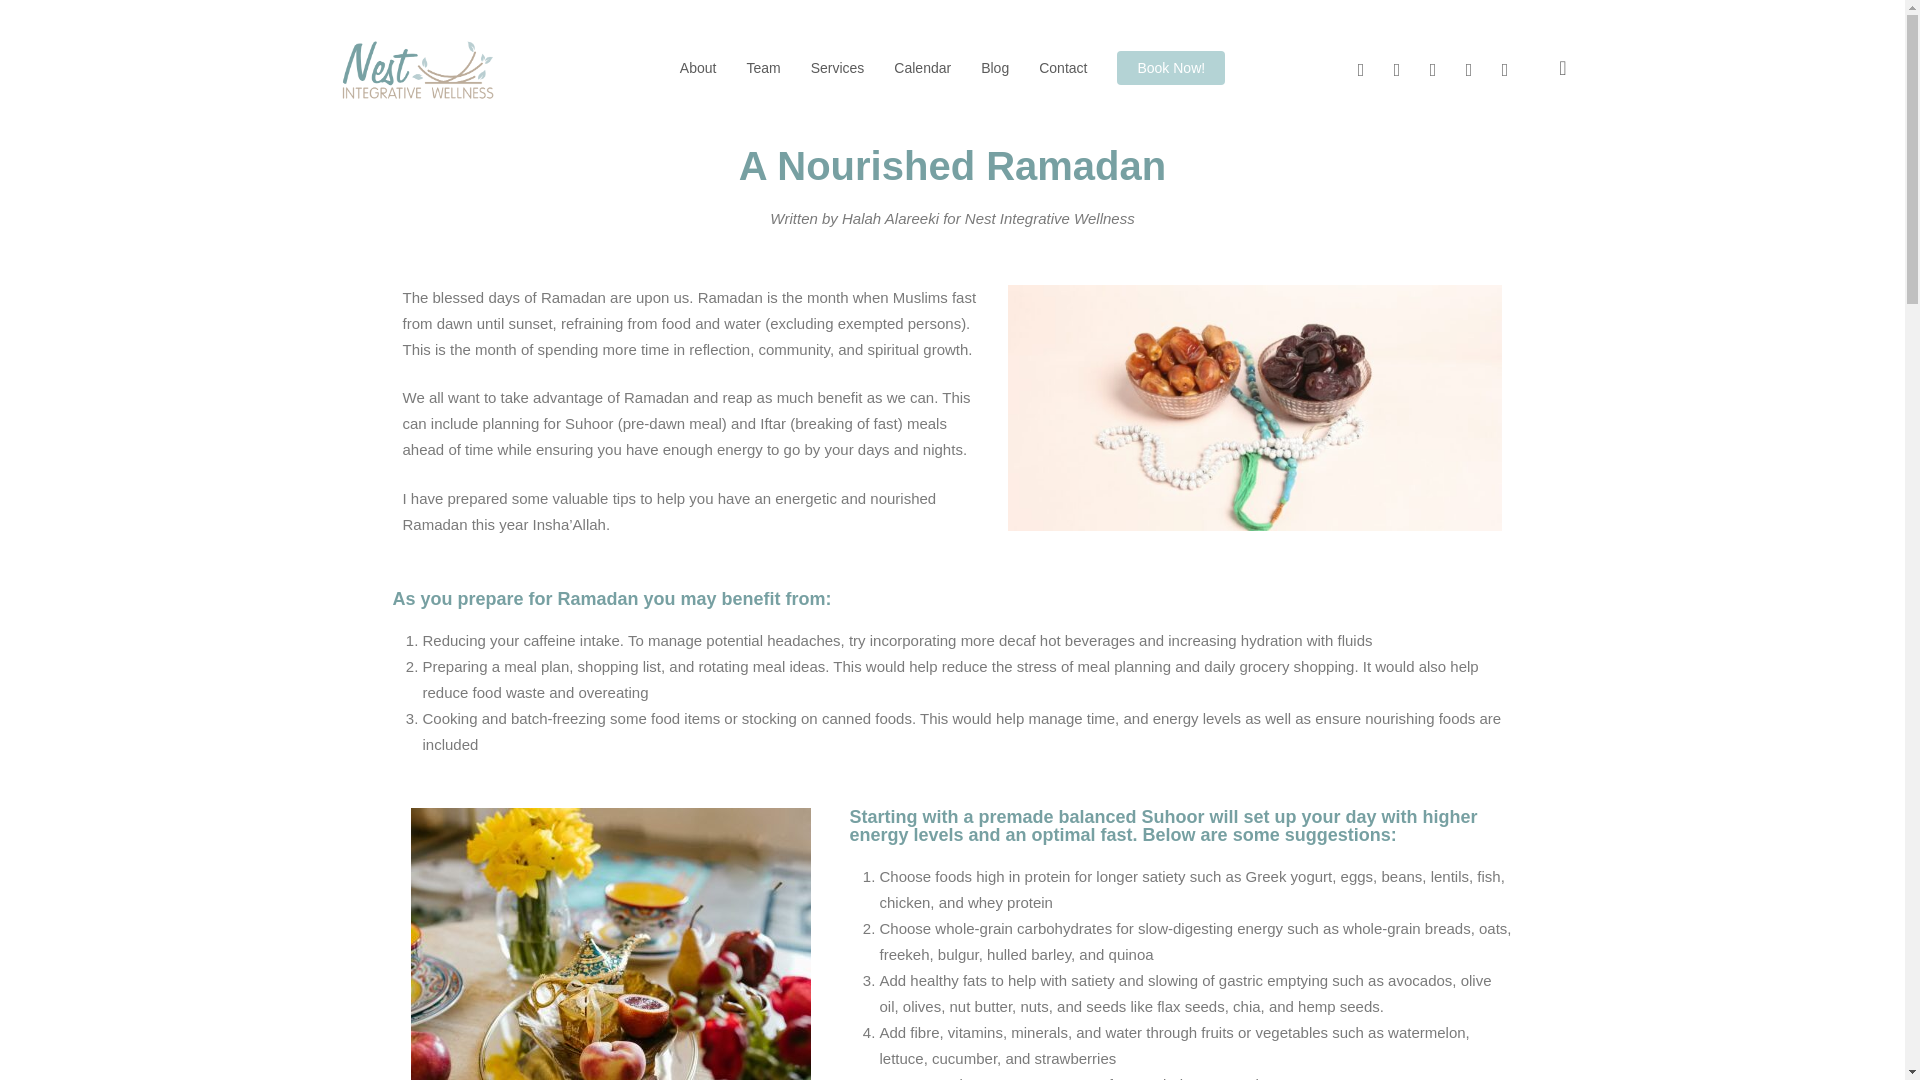 Image resolution: width=1920 pixels, height=1080 pixels. Describe the element at coordinates (838, 68) in the screenshot. I see `Services` at that location.